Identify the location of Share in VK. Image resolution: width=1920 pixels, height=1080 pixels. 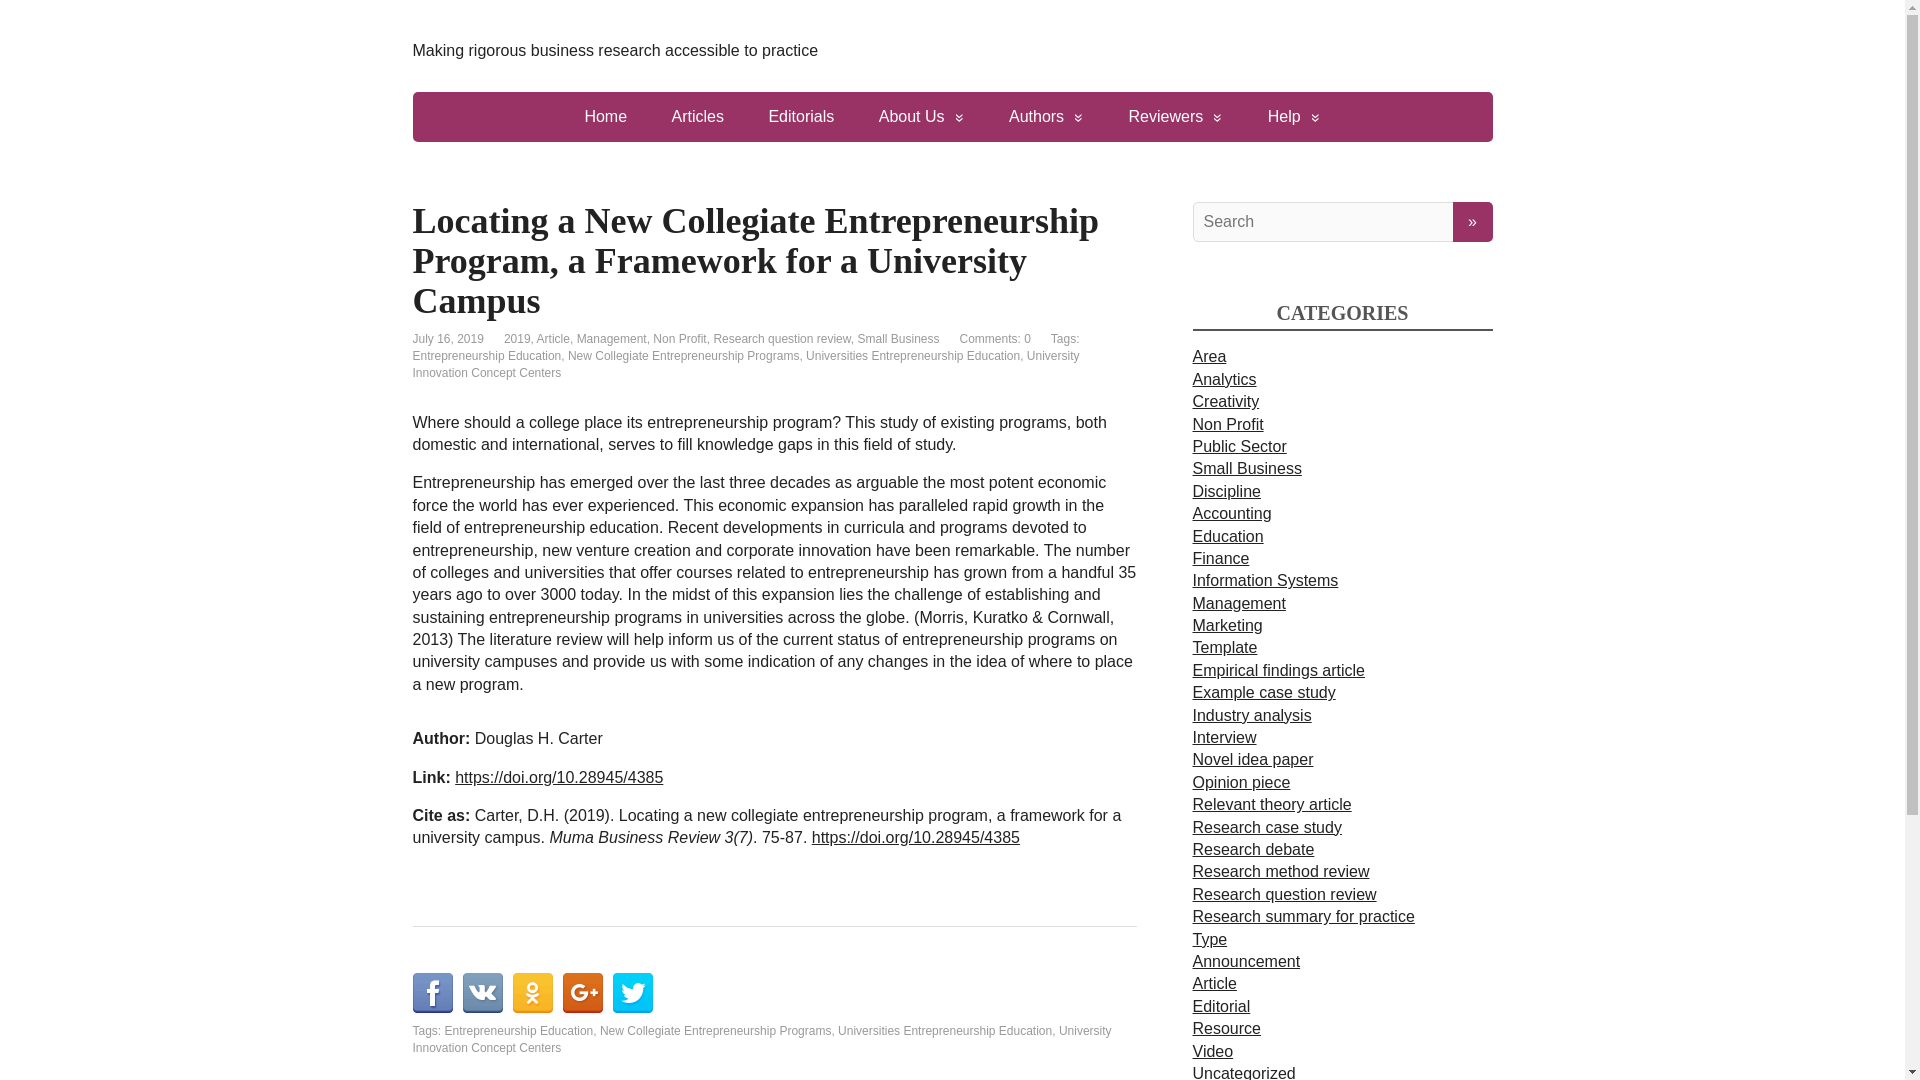
(482, 993).